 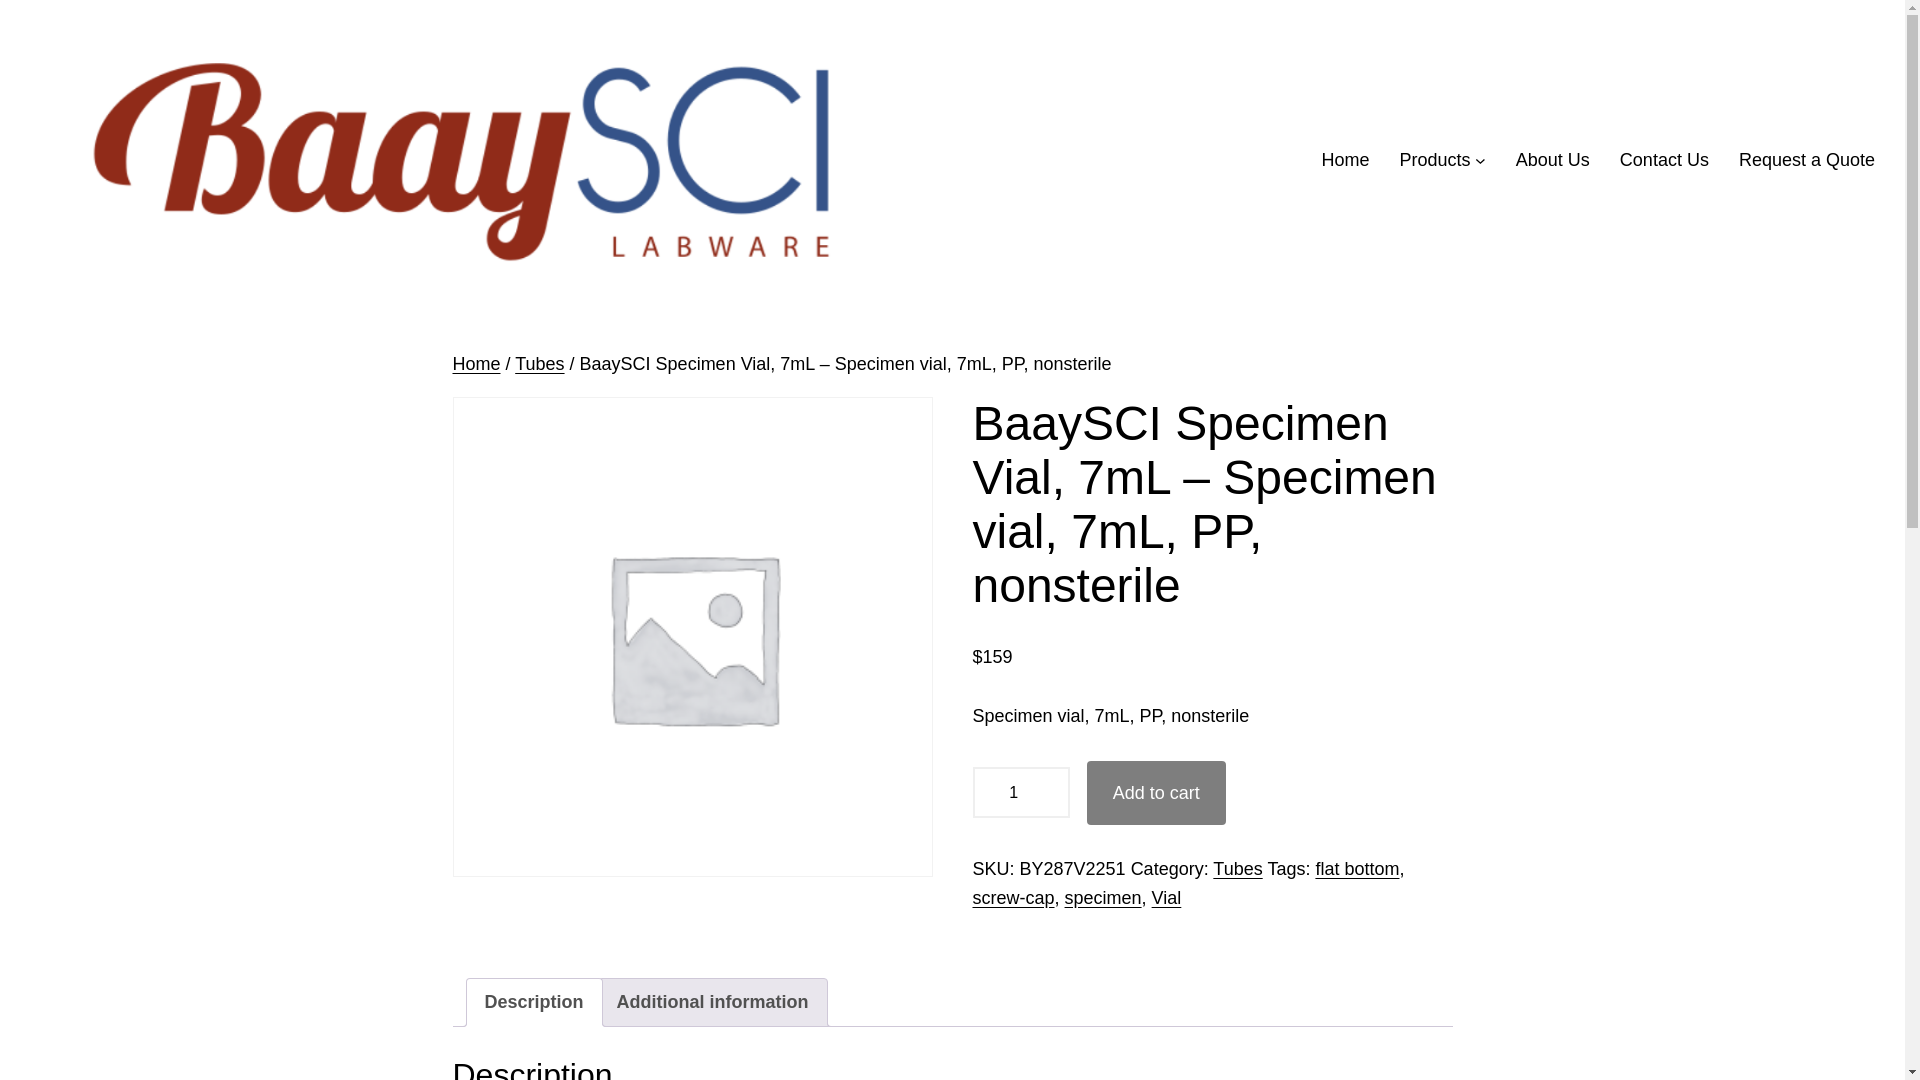 What do you see at coordinates (1156, 793) in the screenshot?
I see `Add to cart` at bounding box center [1156, 793].